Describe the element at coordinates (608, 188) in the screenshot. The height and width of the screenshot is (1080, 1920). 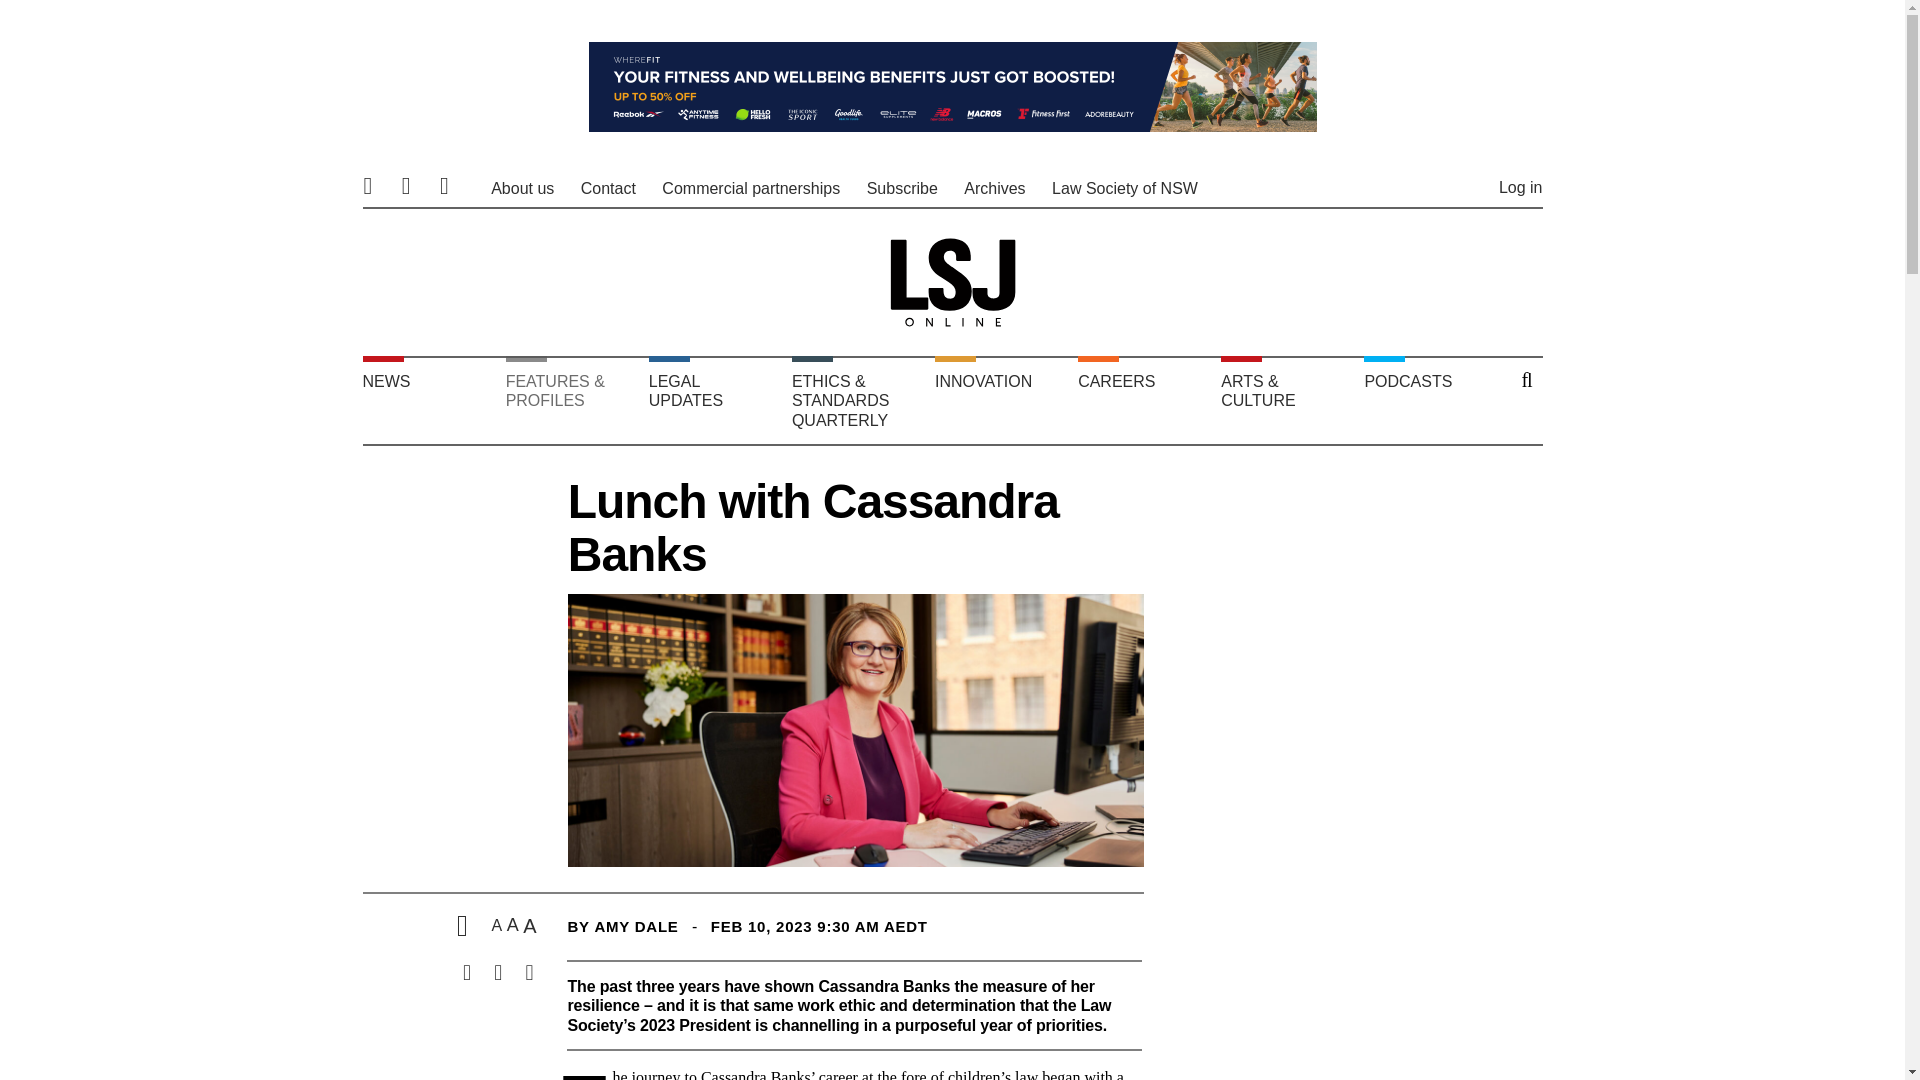
I see `Contact` at that location.